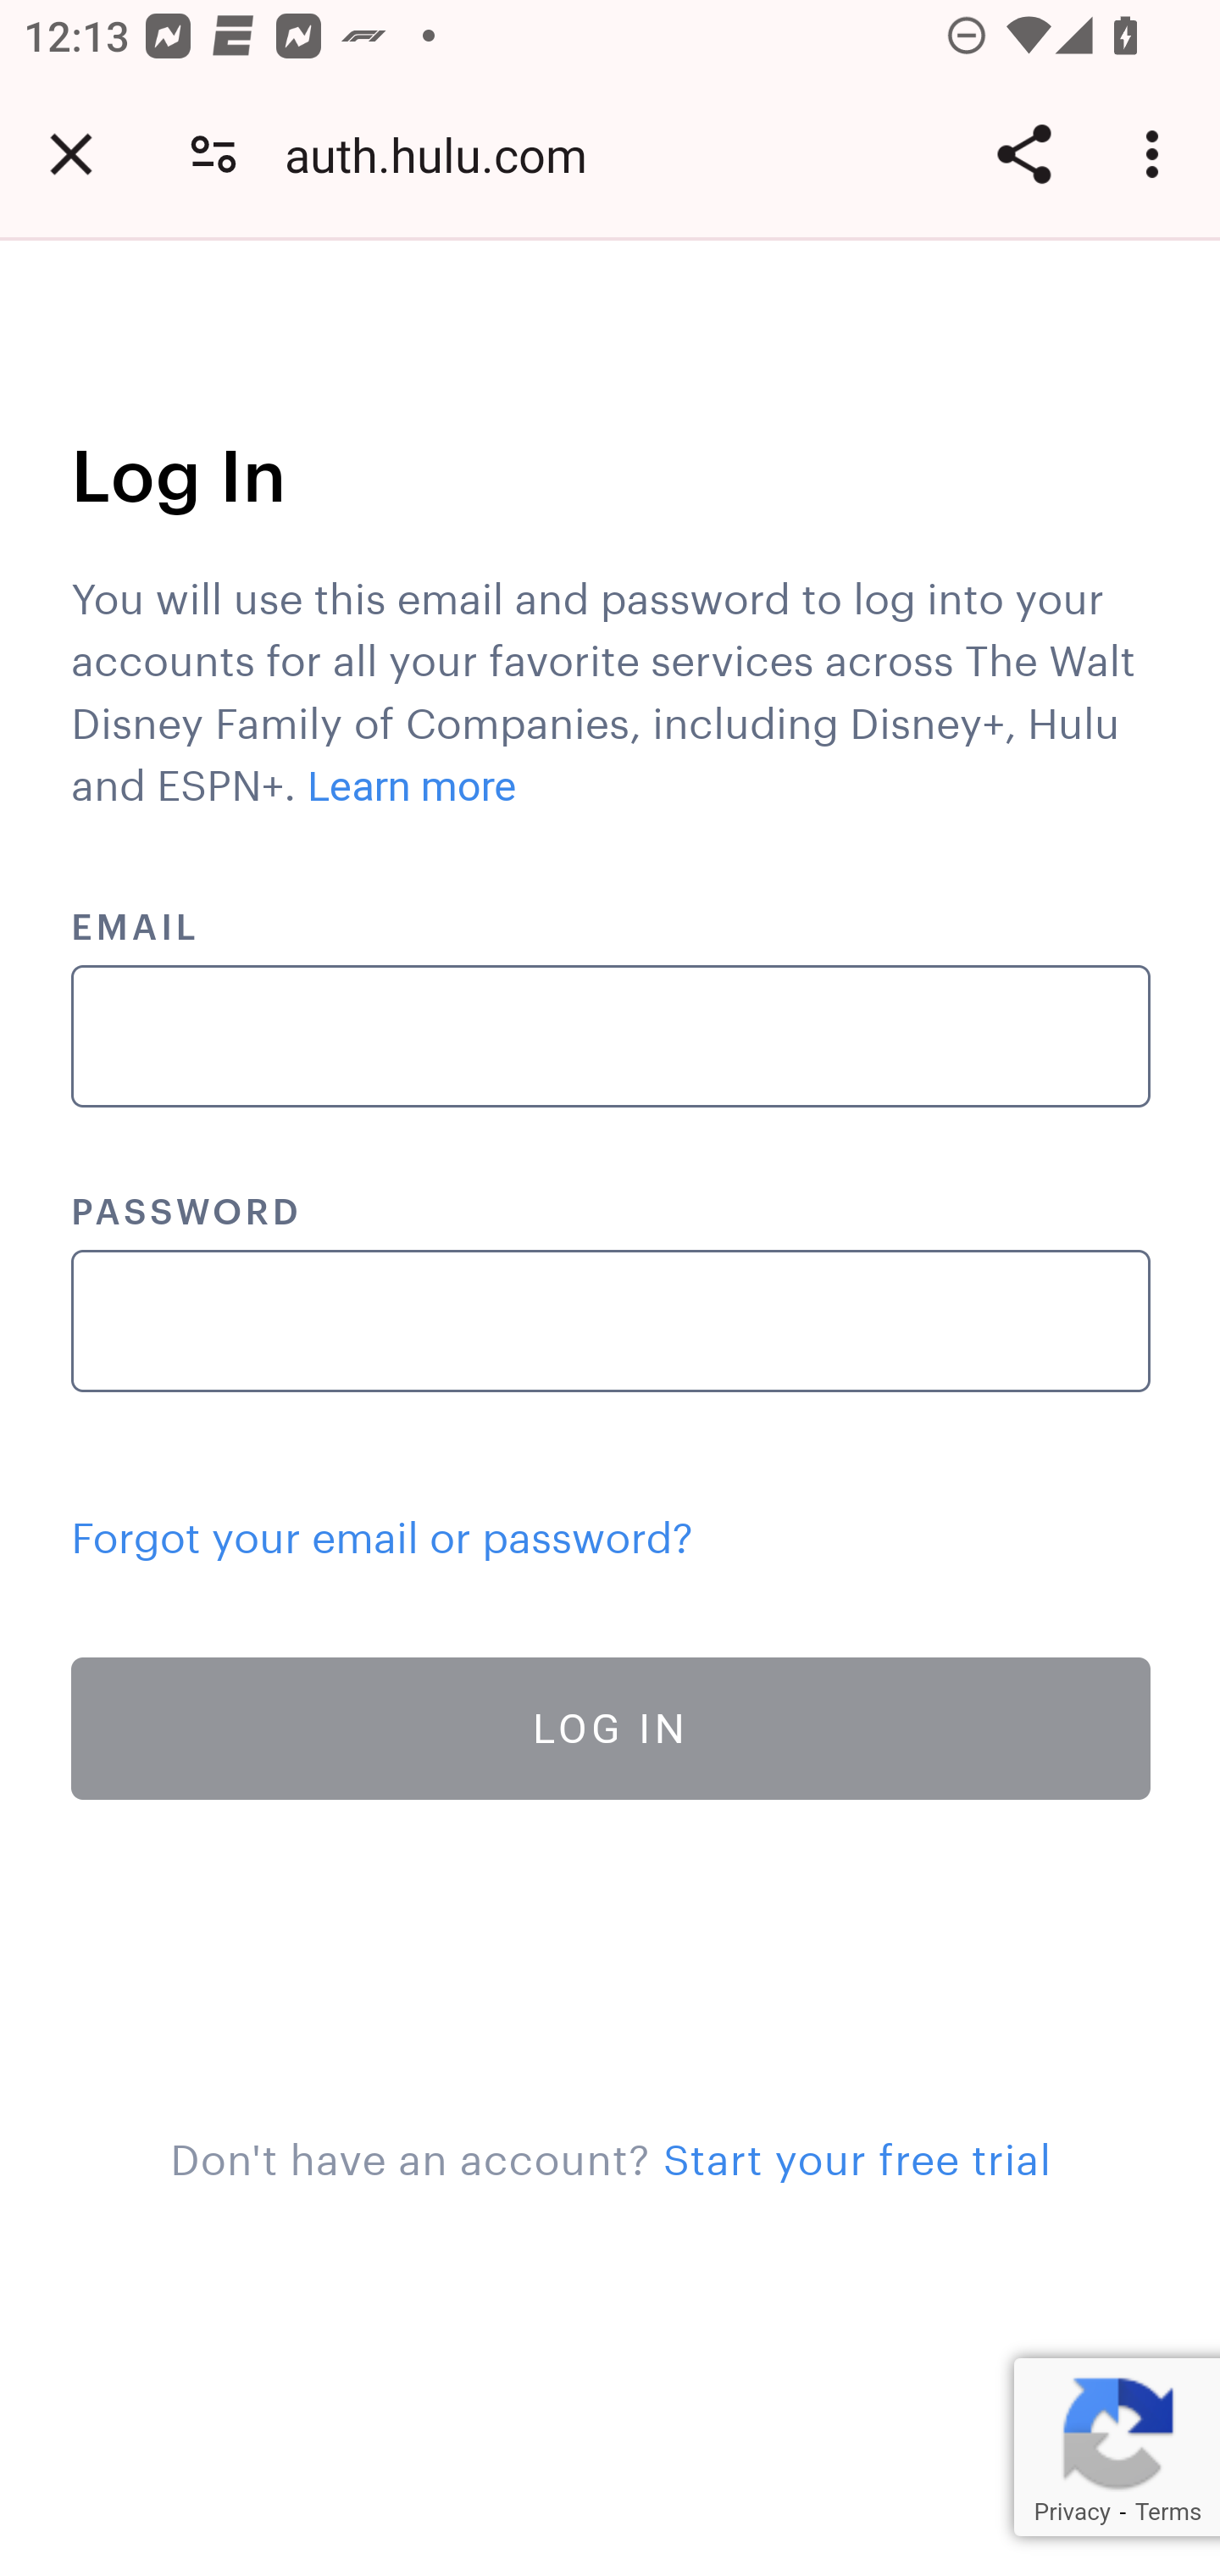  I want to click on Learn more, so click(412, 786).